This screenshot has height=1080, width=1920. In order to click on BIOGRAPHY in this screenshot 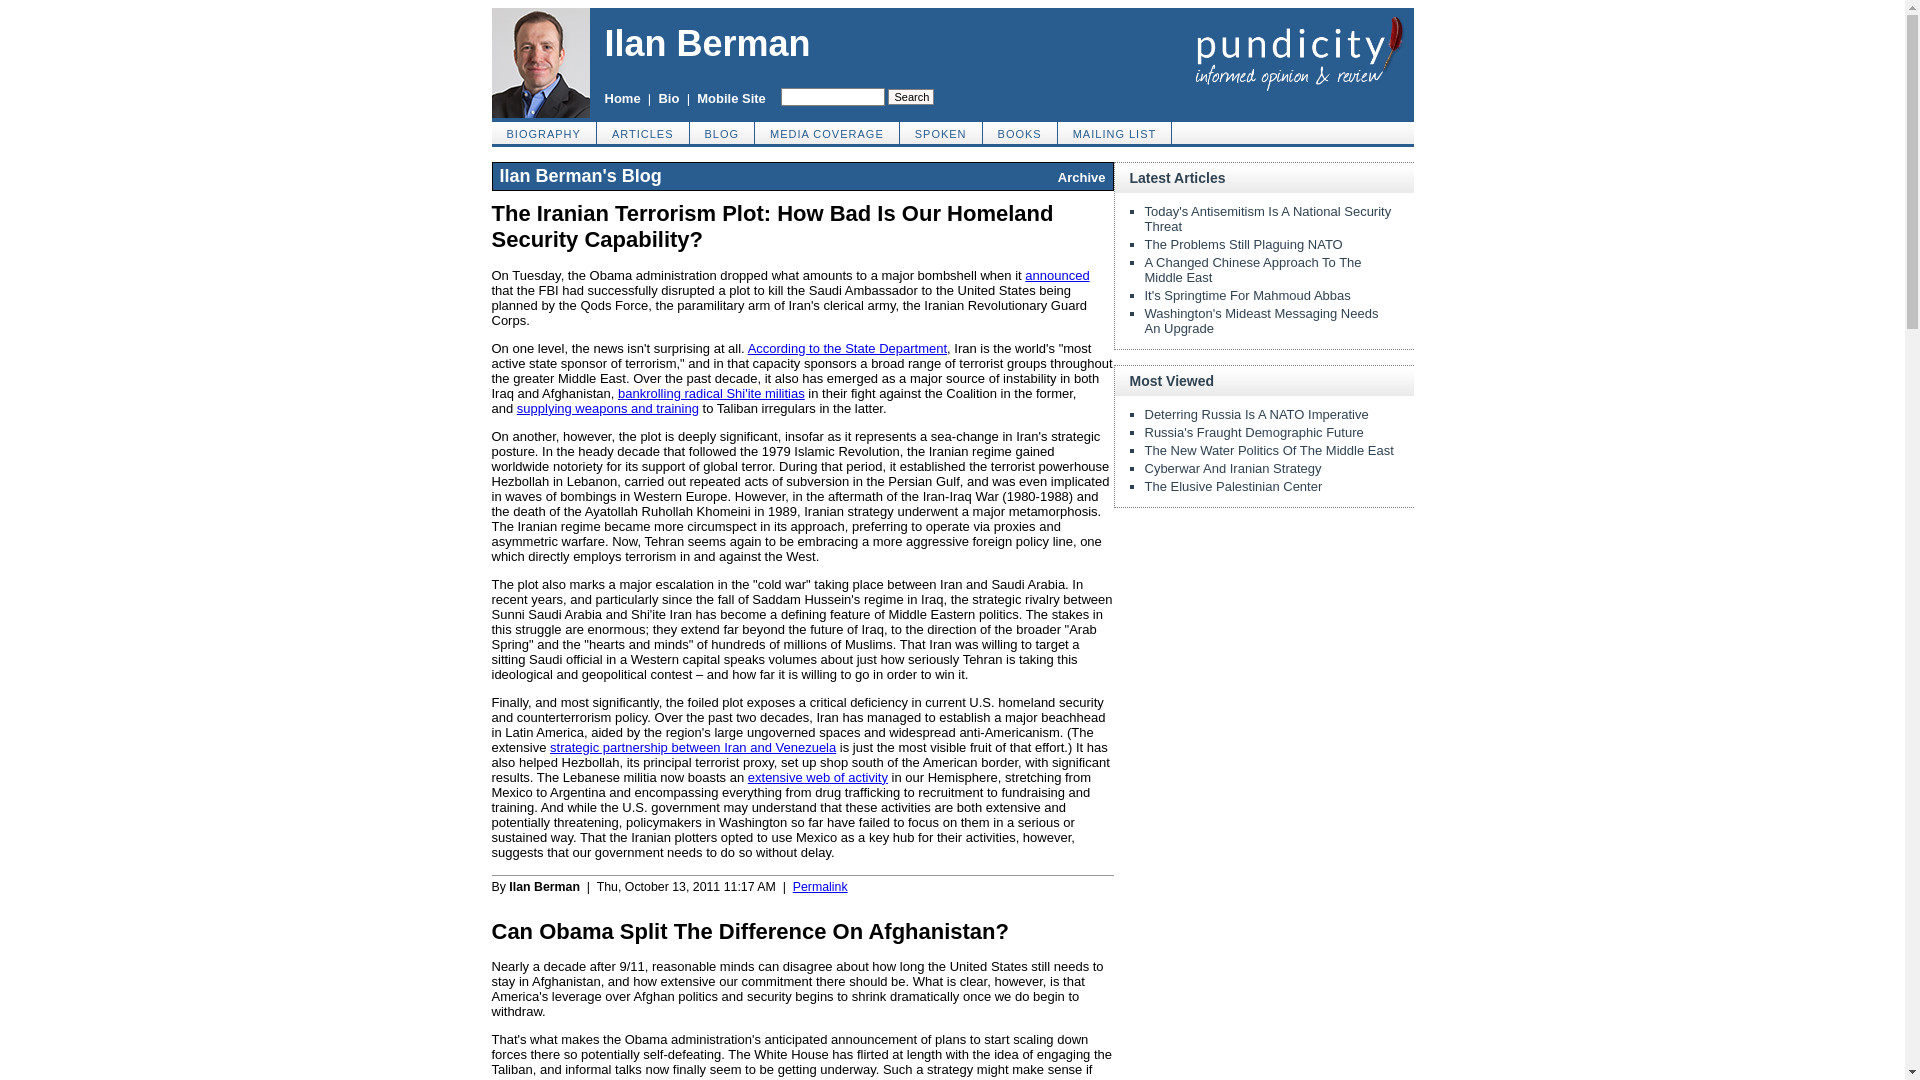, I will do `click(544, 132)`.